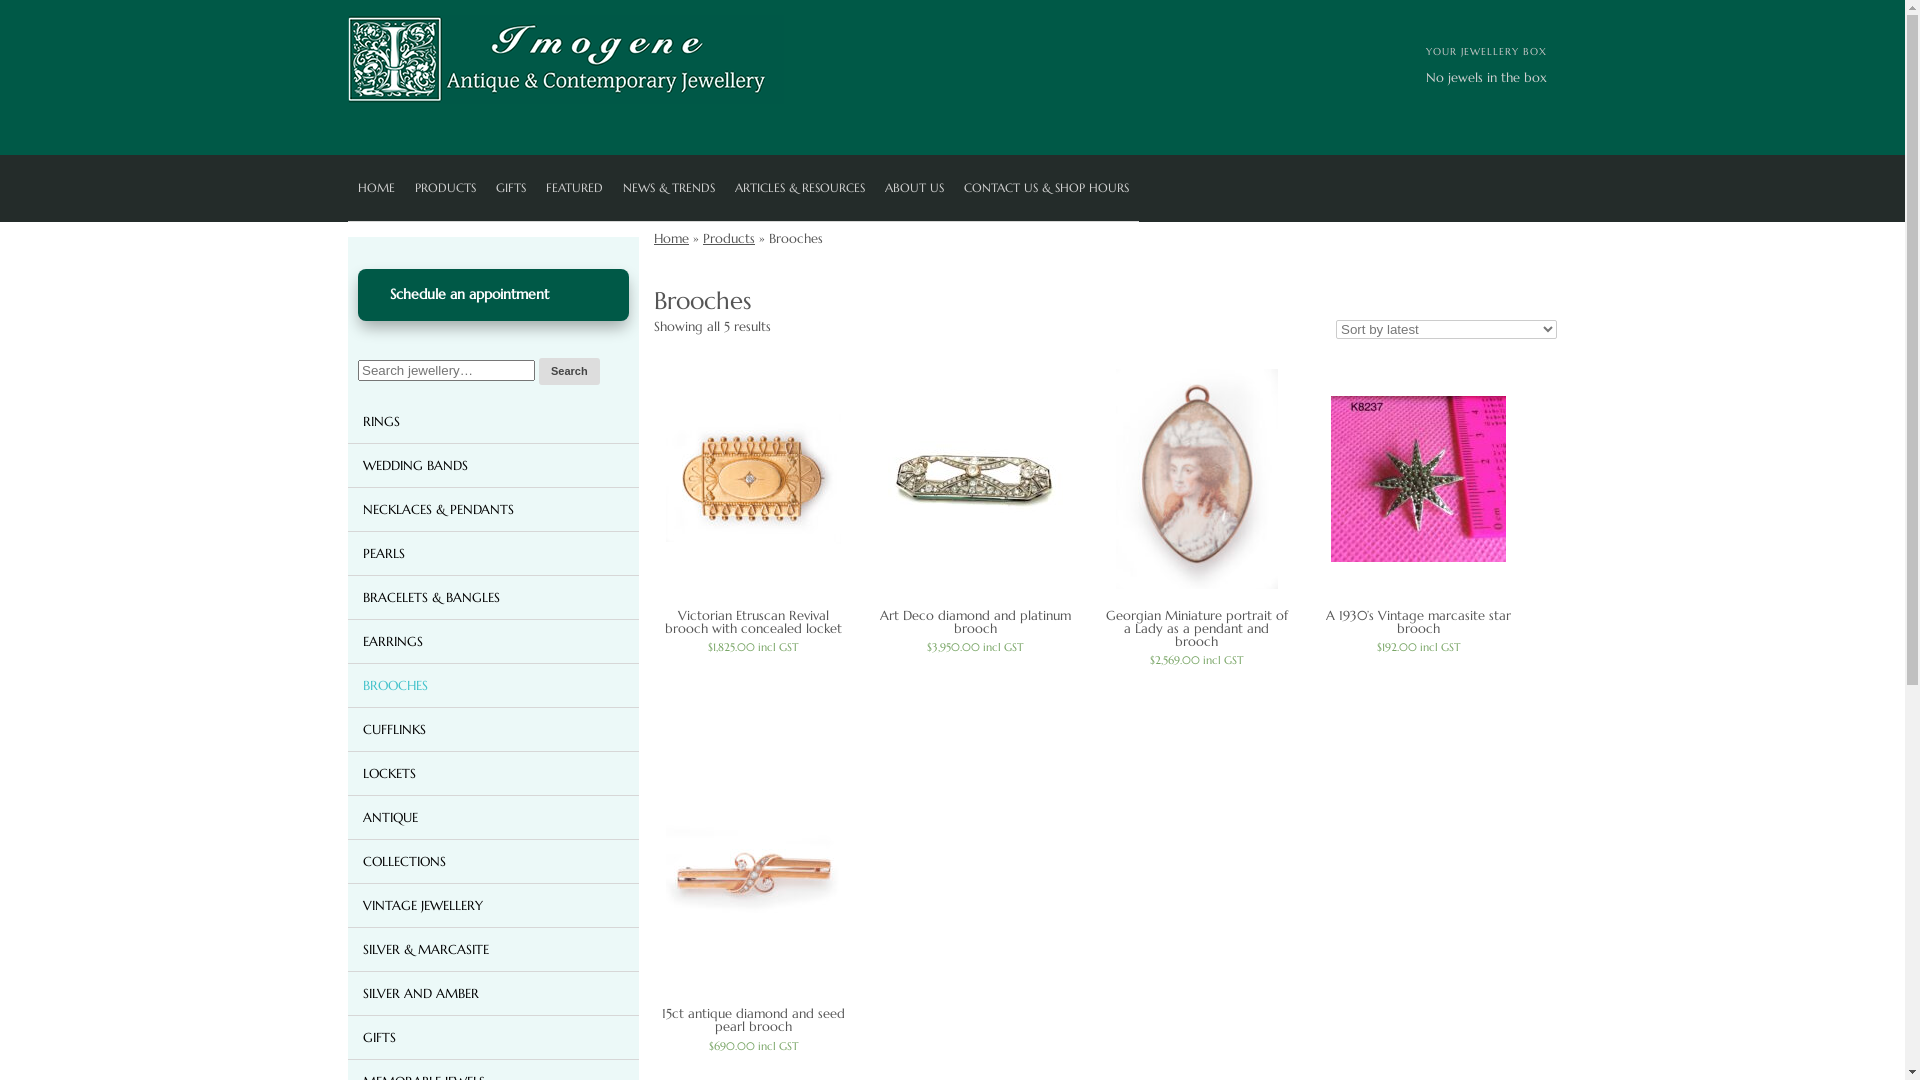  I want to click on HOME, so click(376, 188).